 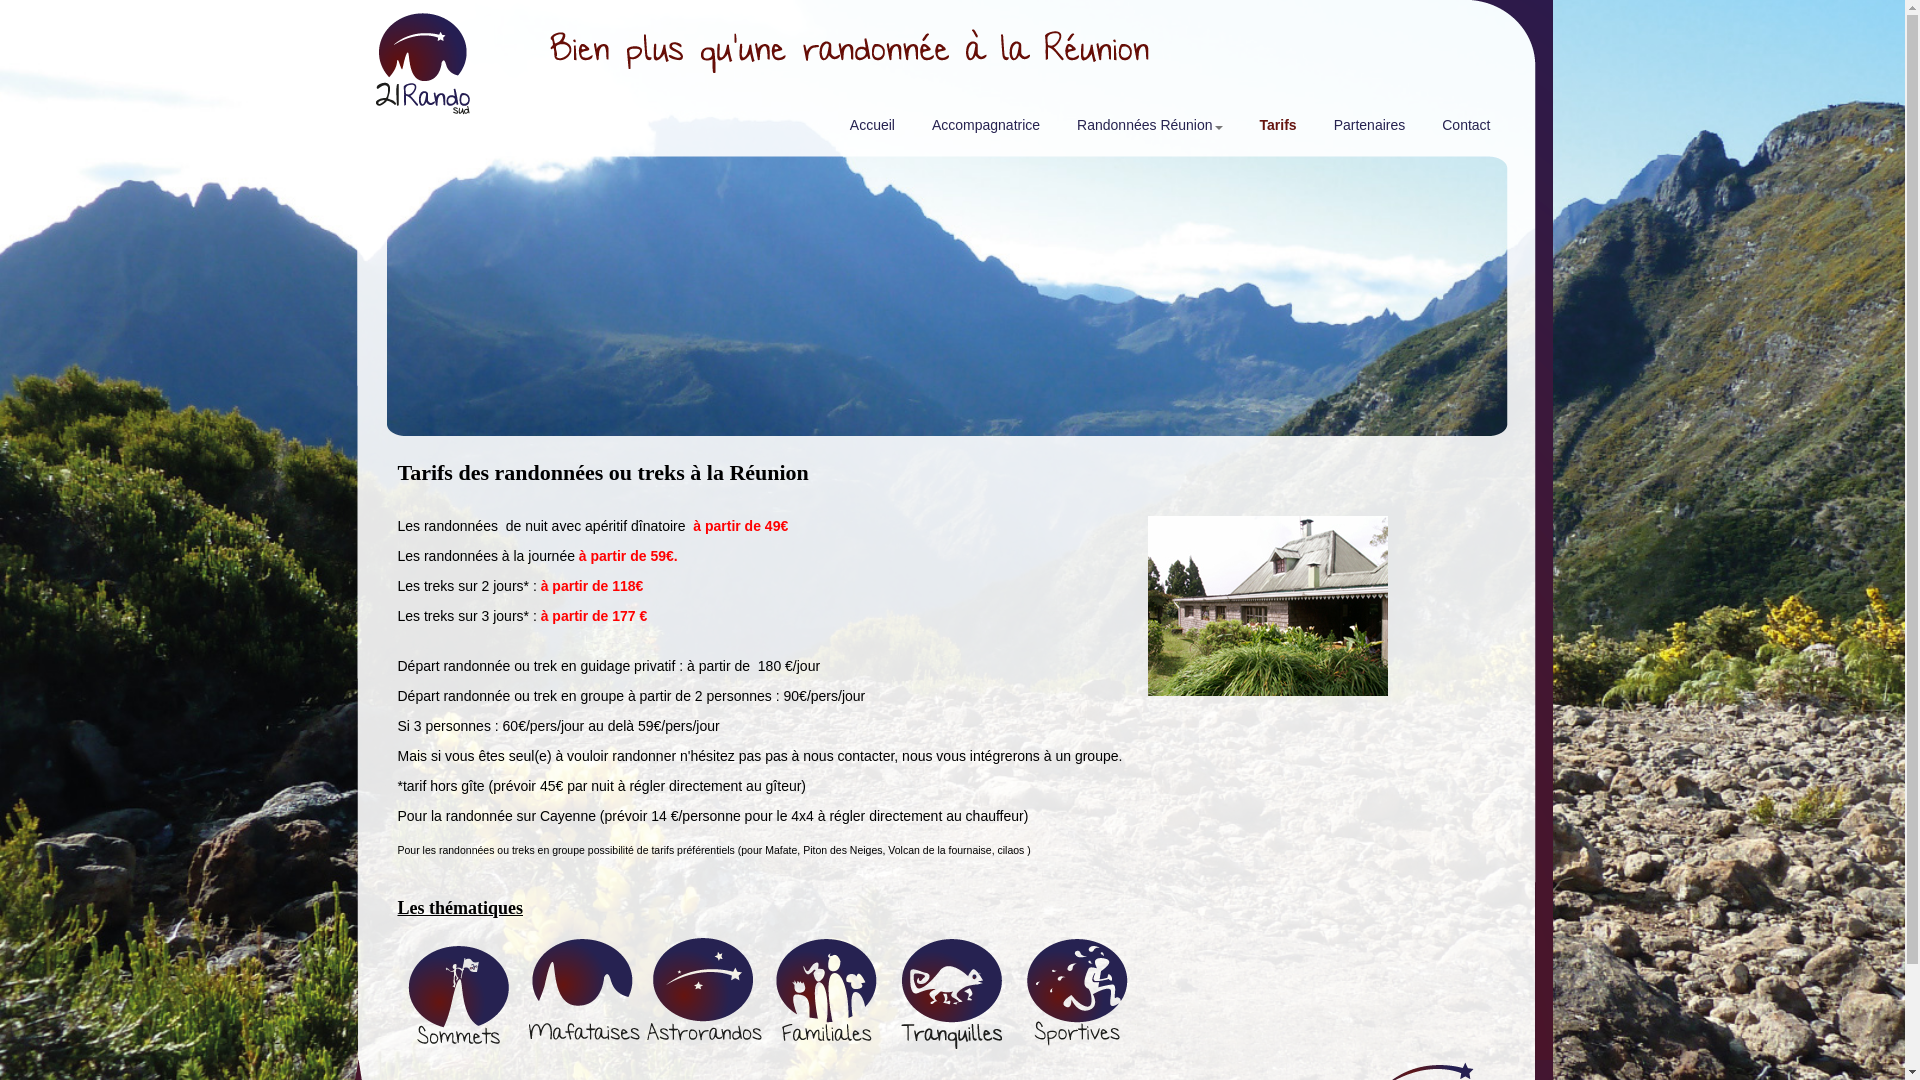 What do you see at coordinates (1276, 130) in the screenshot?
I see `Tarifs` at bounding box center [1276, 130].